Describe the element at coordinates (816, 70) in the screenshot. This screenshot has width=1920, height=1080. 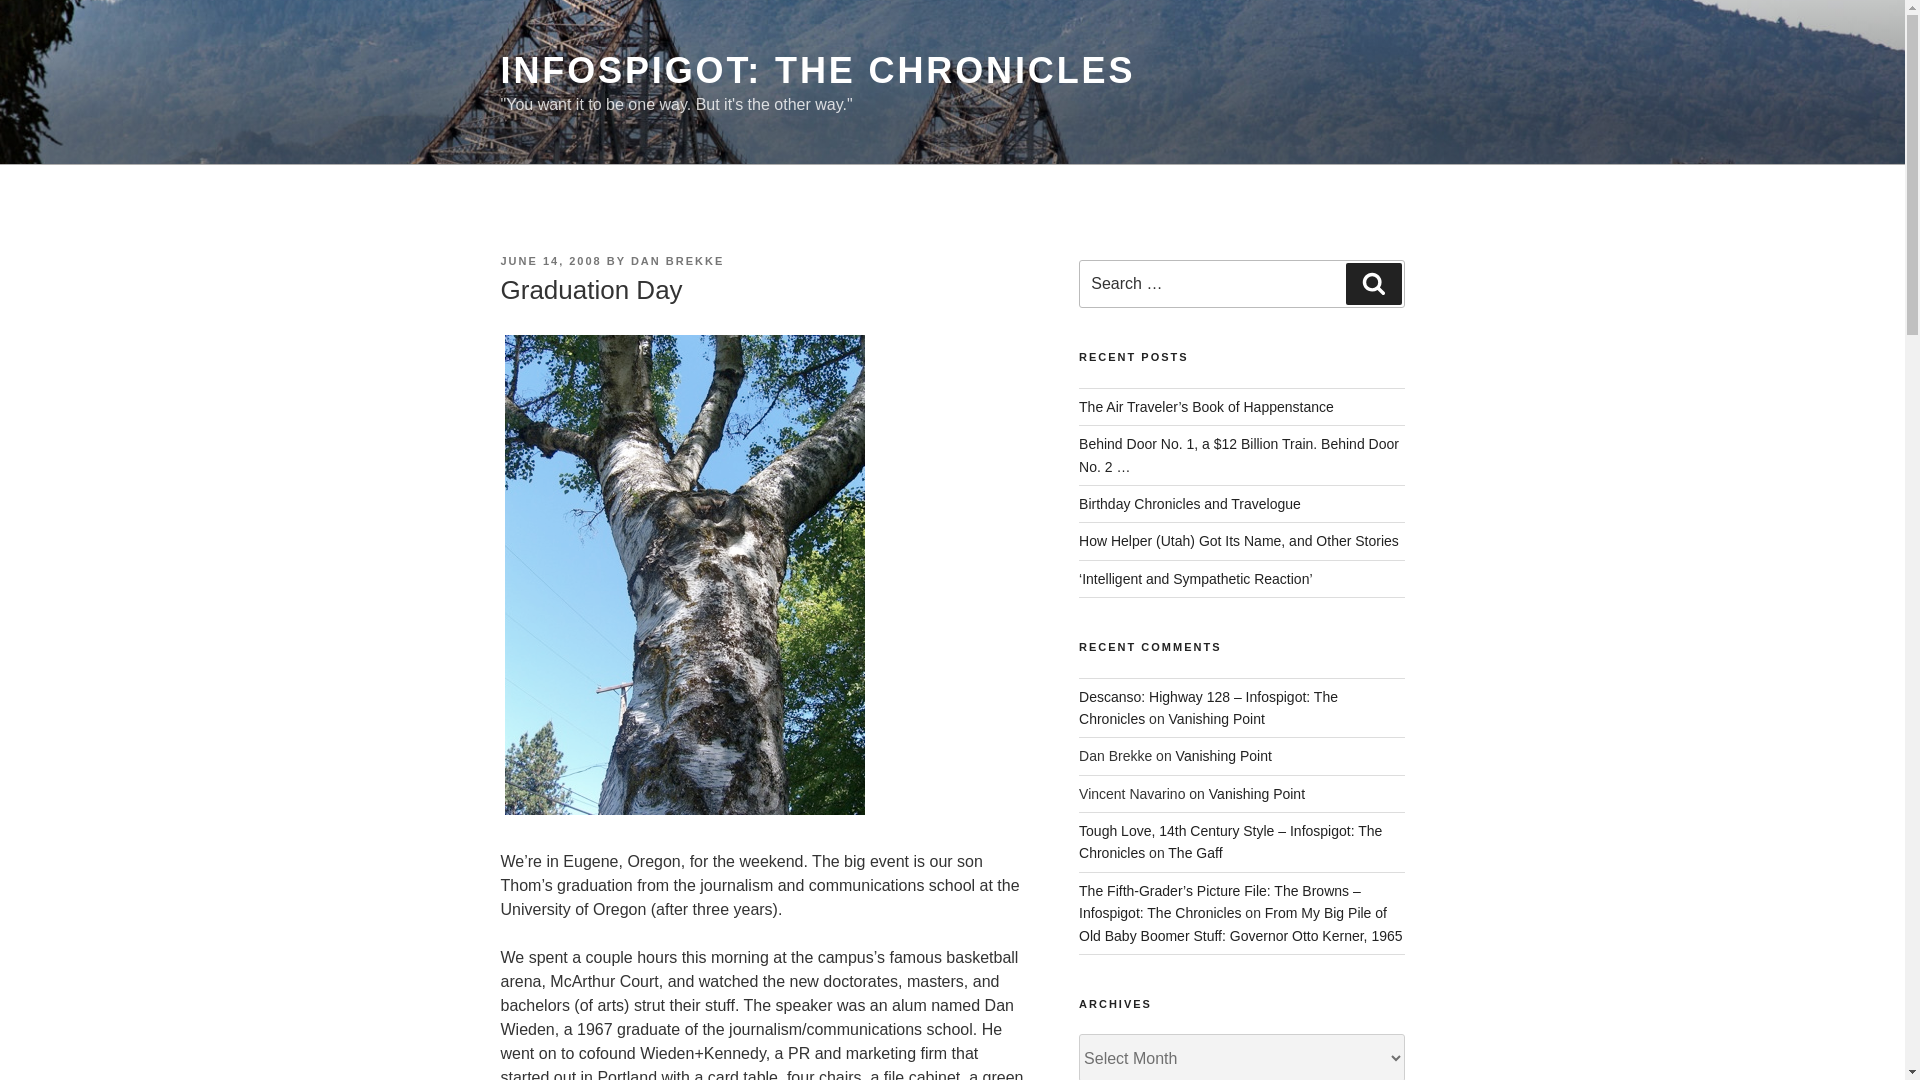
I see `INFOSPIGOT: THE CHRONICLES` at that location.